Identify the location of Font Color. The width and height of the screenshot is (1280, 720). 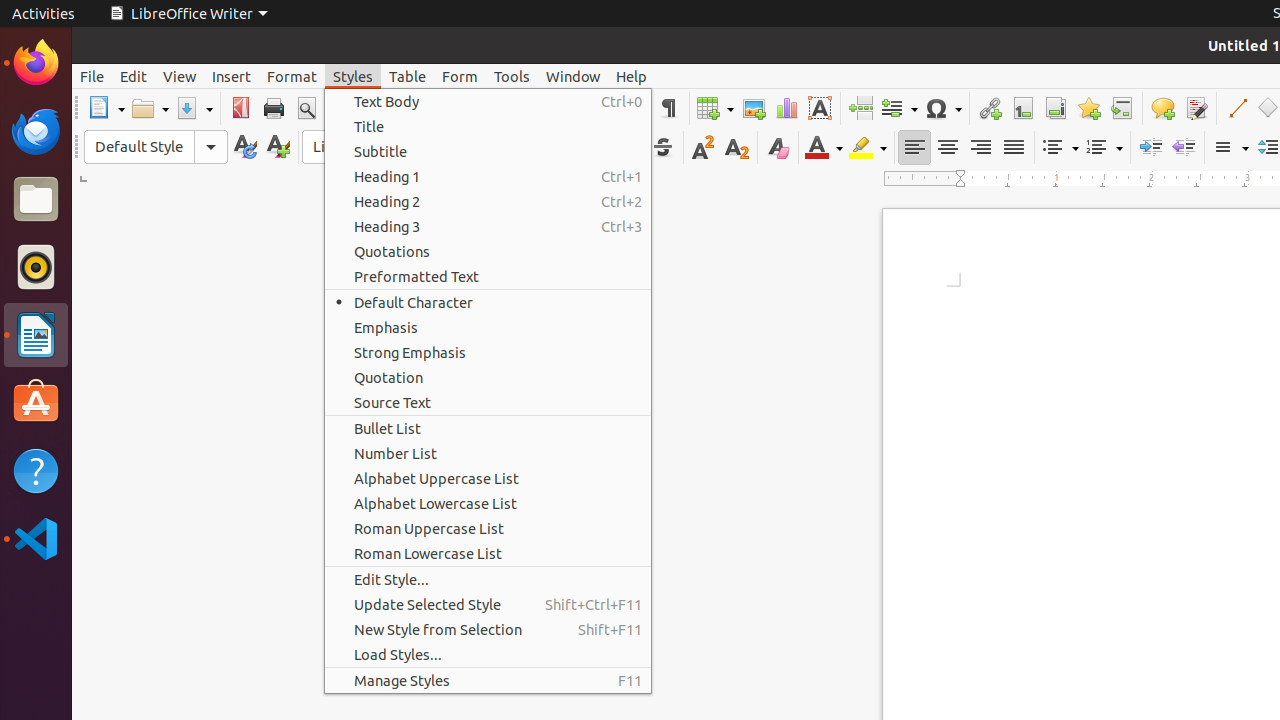
(824, 148).